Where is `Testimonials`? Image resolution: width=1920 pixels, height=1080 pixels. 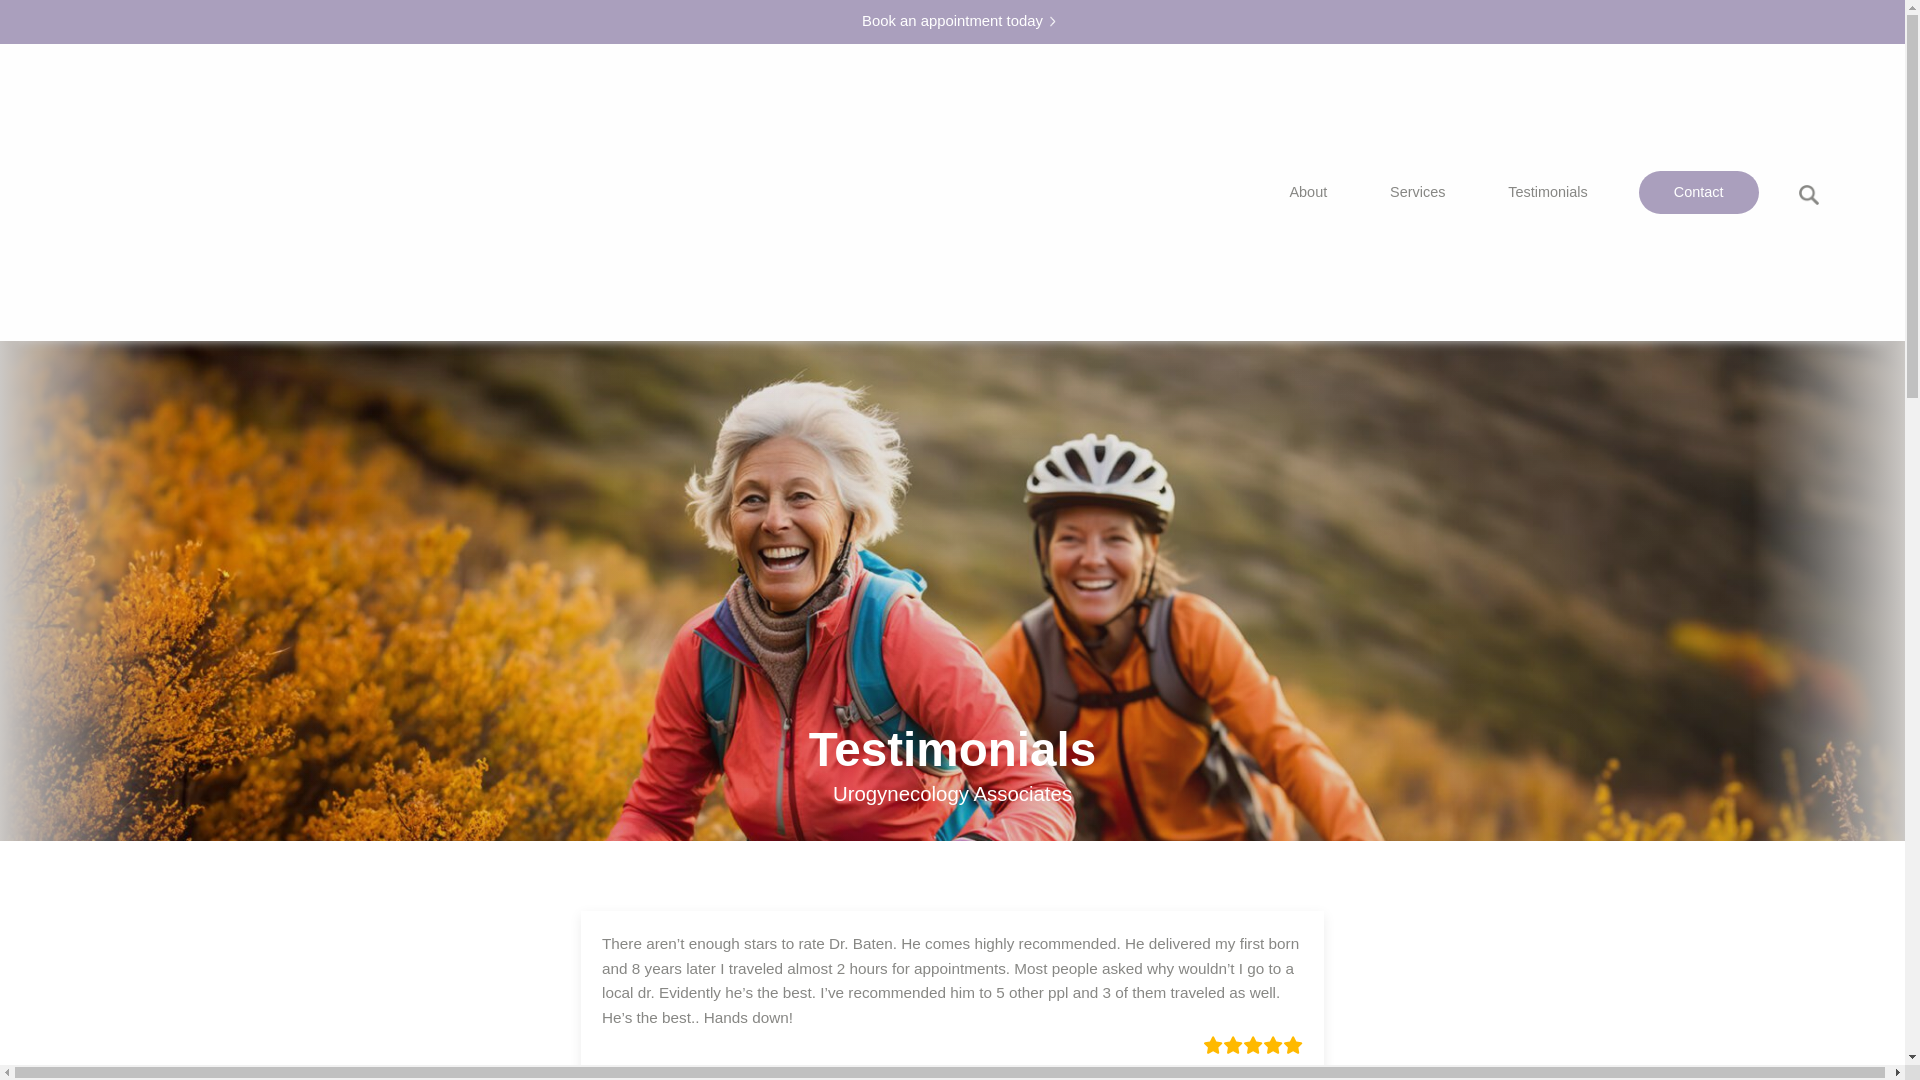
Testimonials is located at coordinates (1547, 192).